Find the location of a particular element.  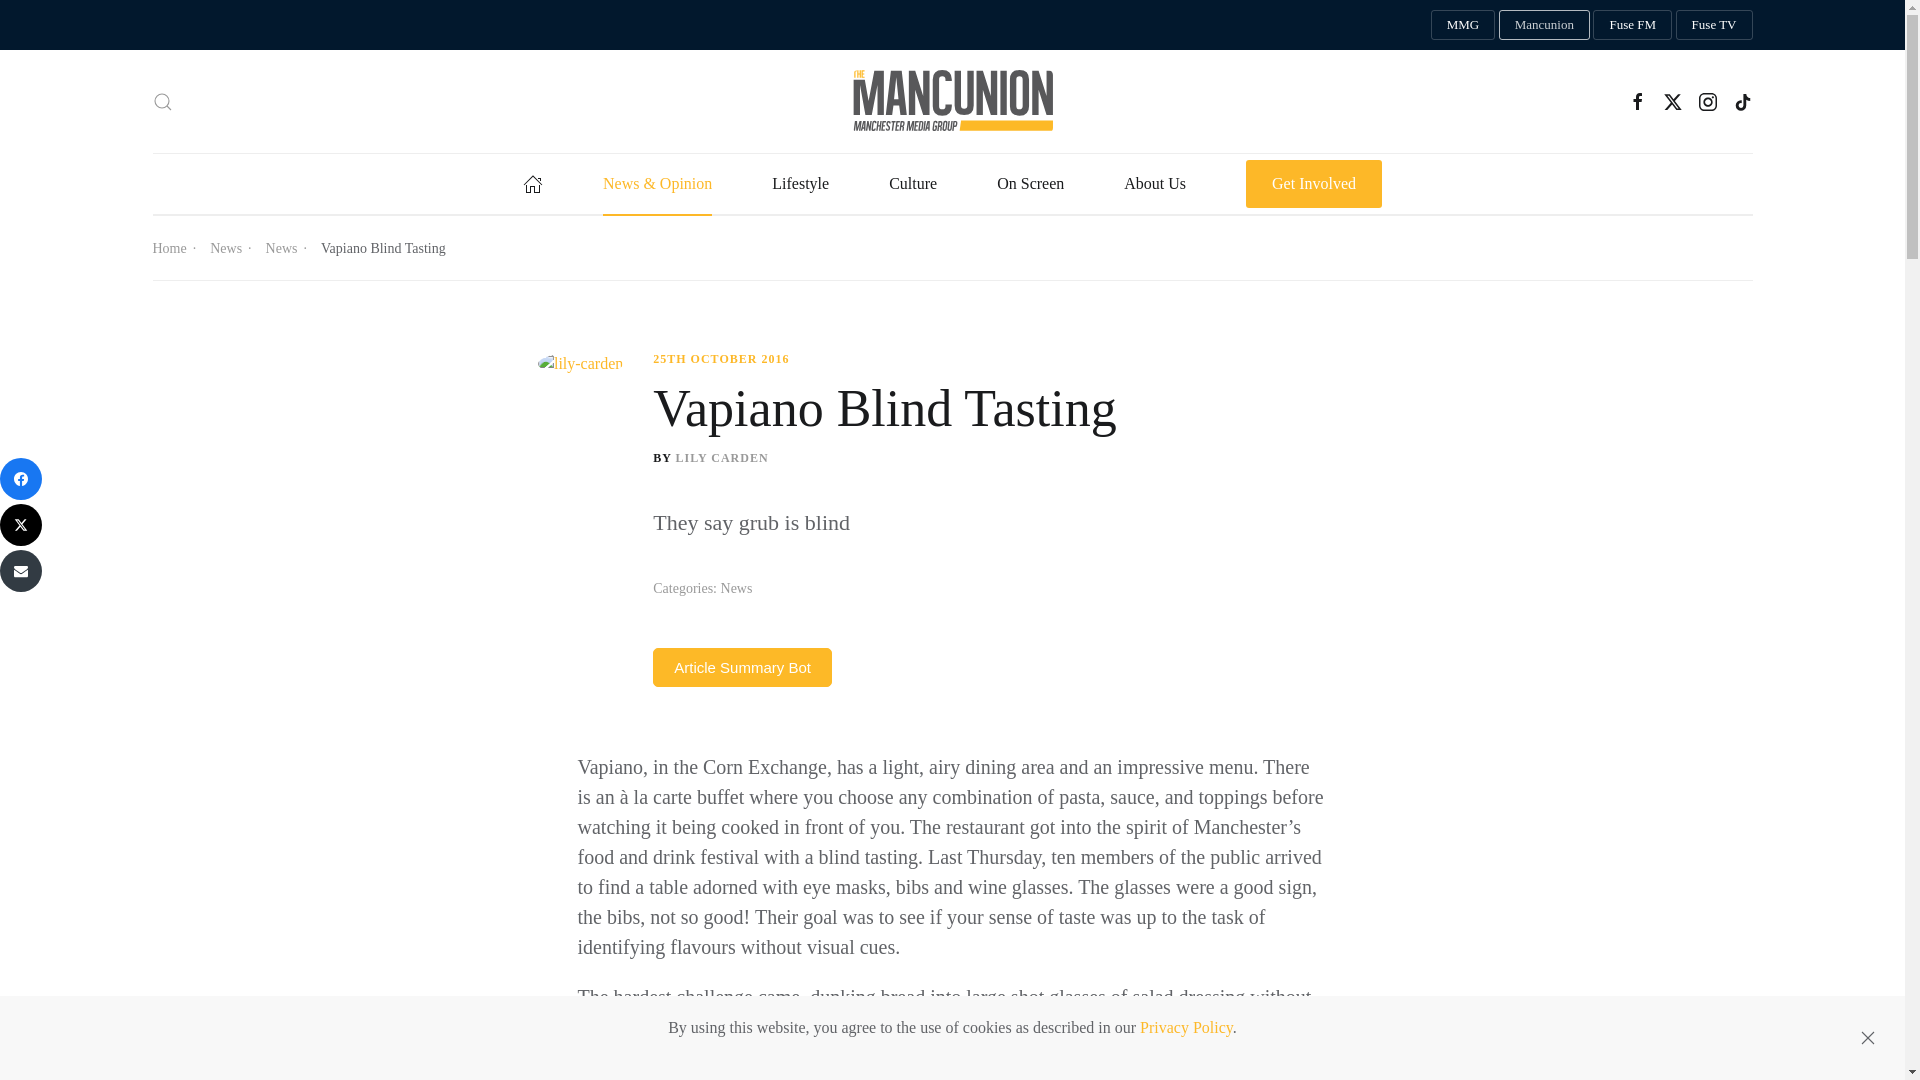

Manchester University Mancunion Newspaper is located at coordinates (1544, 24).